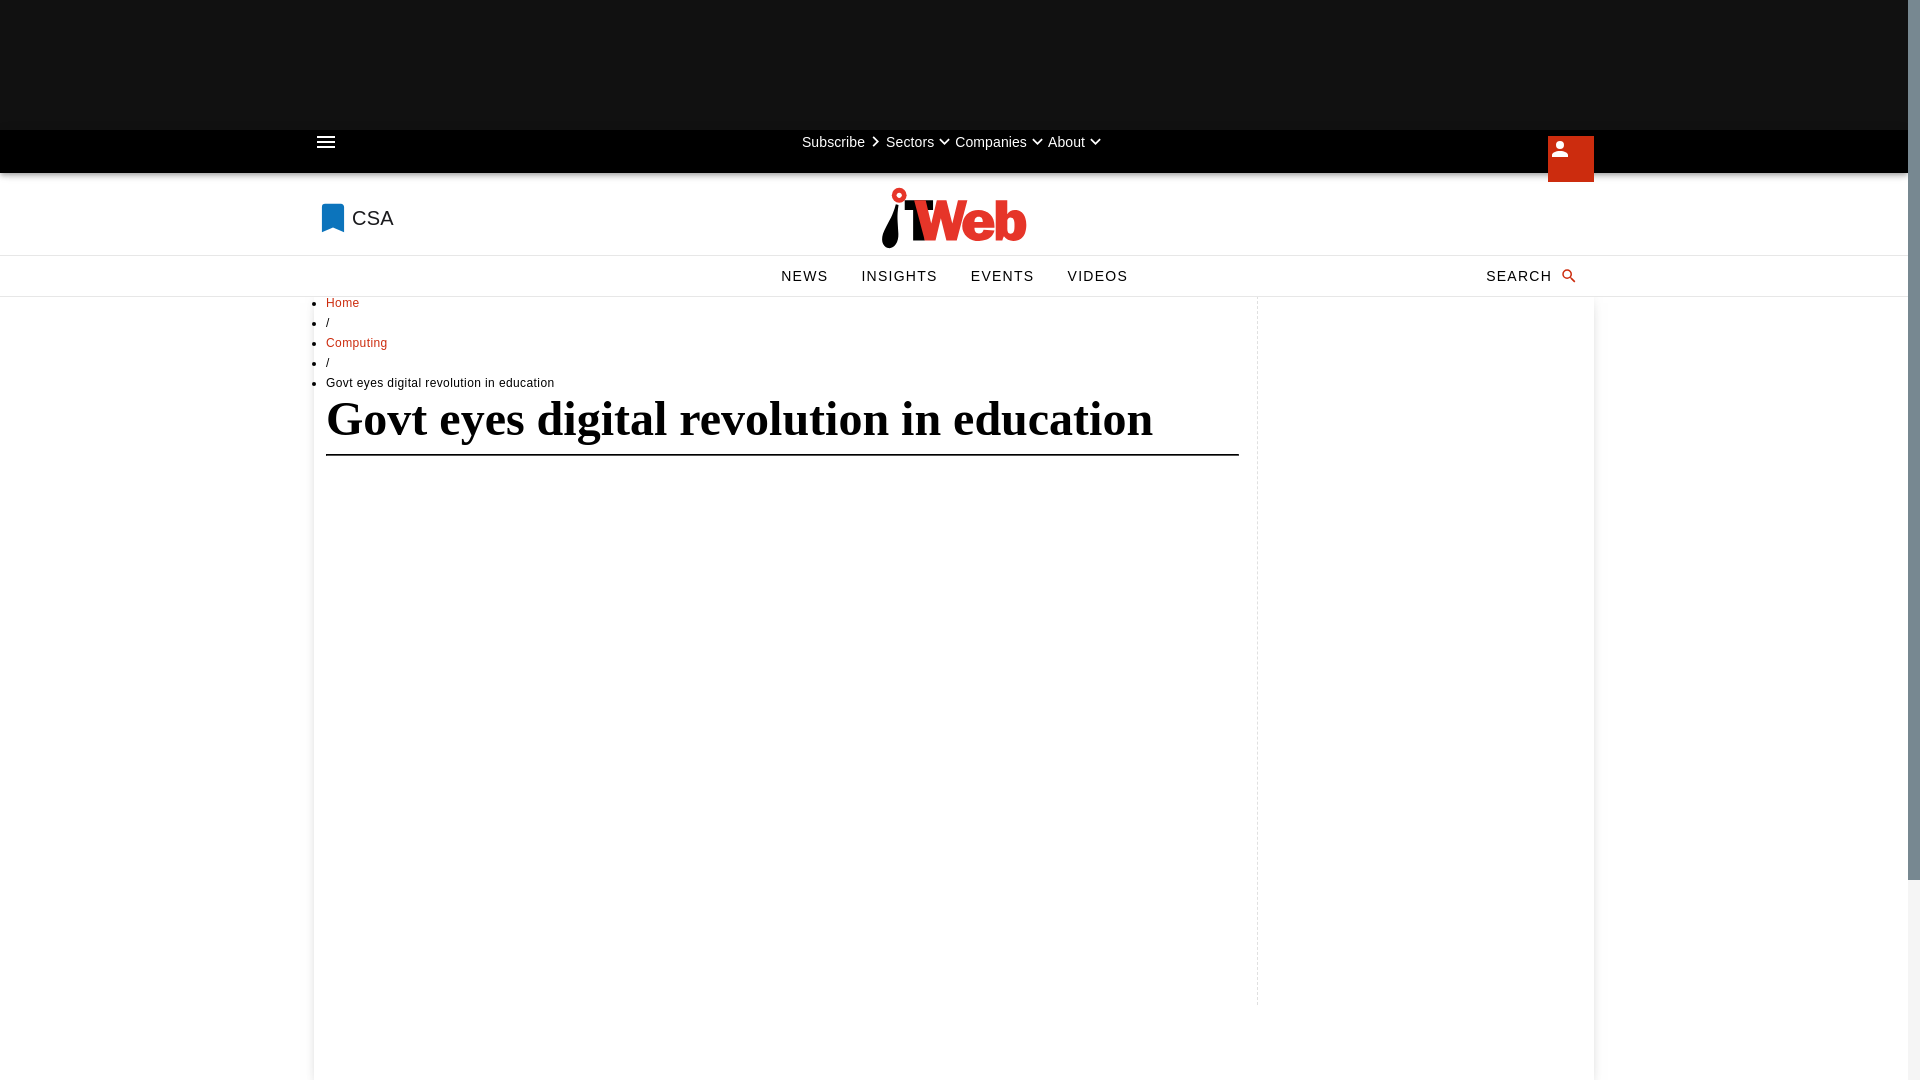 The height and width of the screenshot is (1080, 1920). I want to click on CSA, so click(492, 218).